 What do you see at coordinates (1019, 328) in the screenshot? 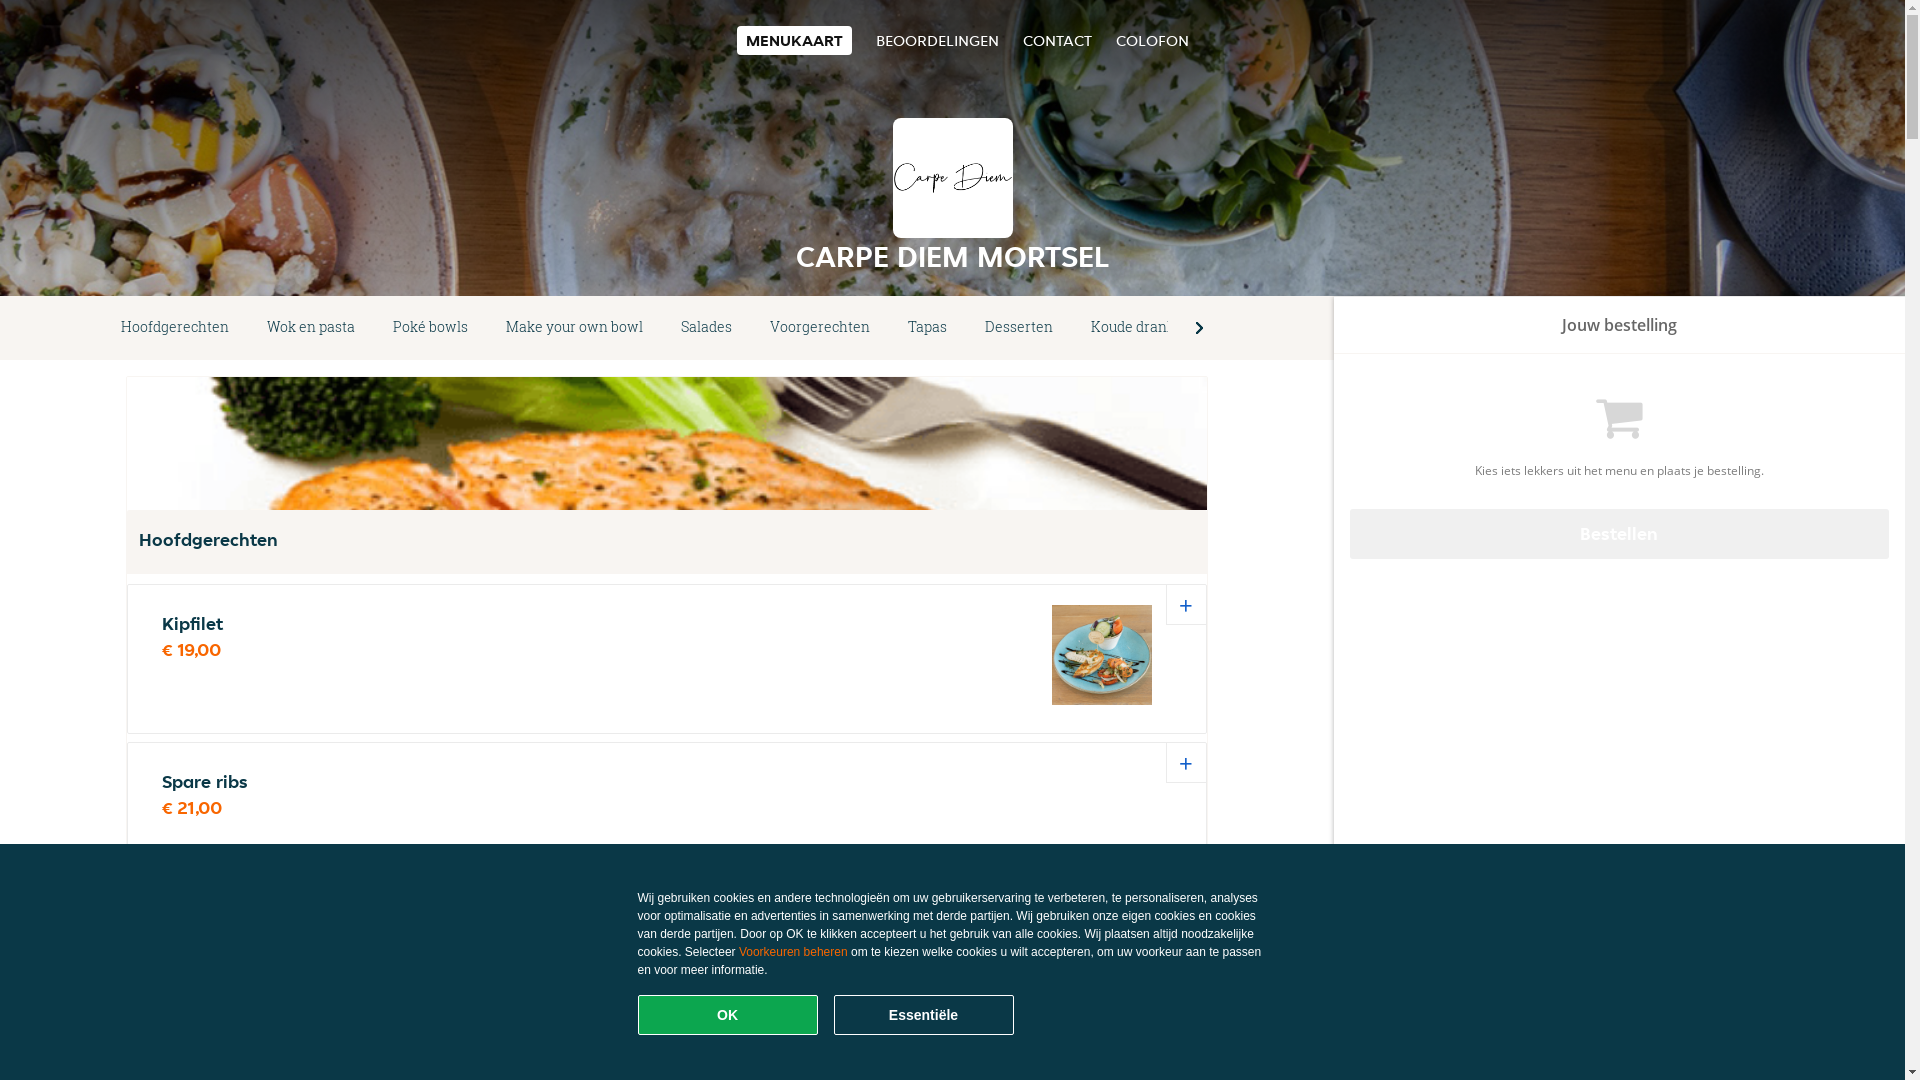
I see `Desserten` at bounding box center [1019, 328].